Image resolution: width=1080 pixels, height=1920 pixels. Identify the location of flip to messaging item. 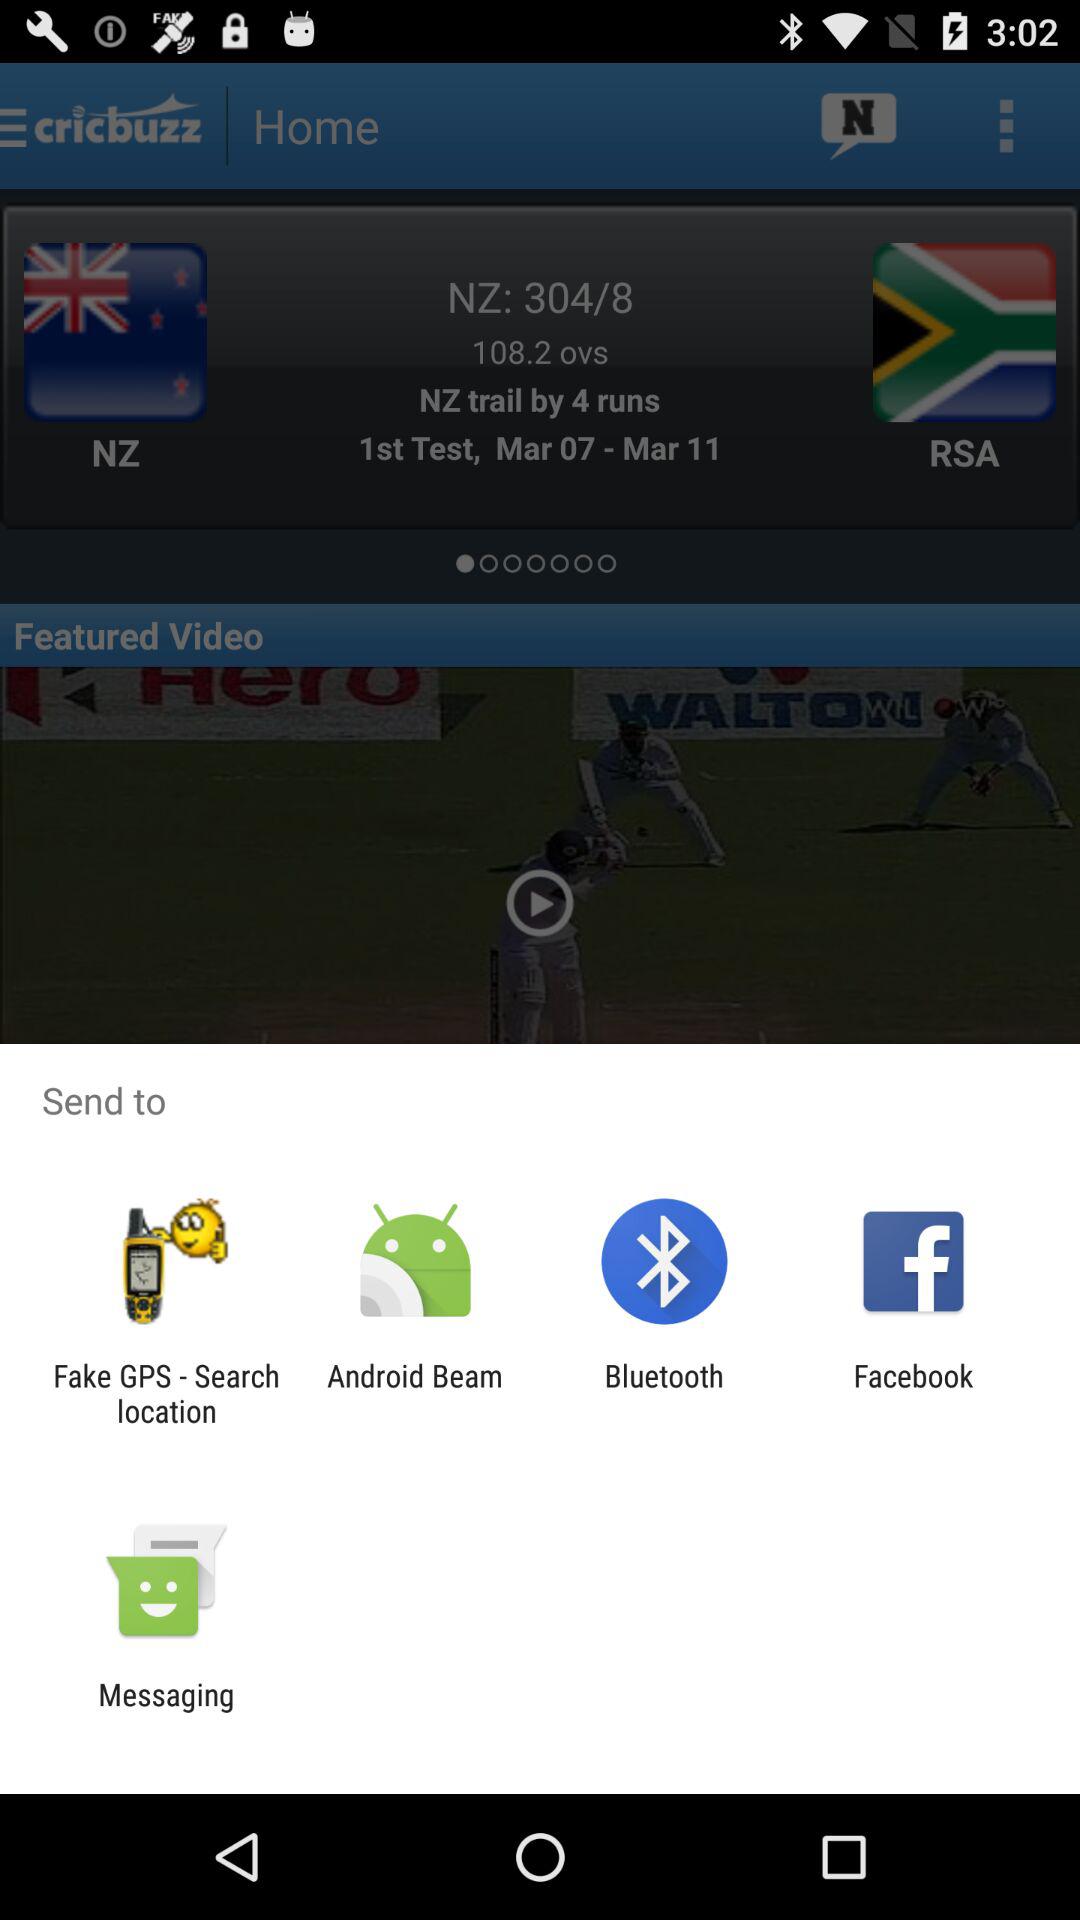
(166, 1712).